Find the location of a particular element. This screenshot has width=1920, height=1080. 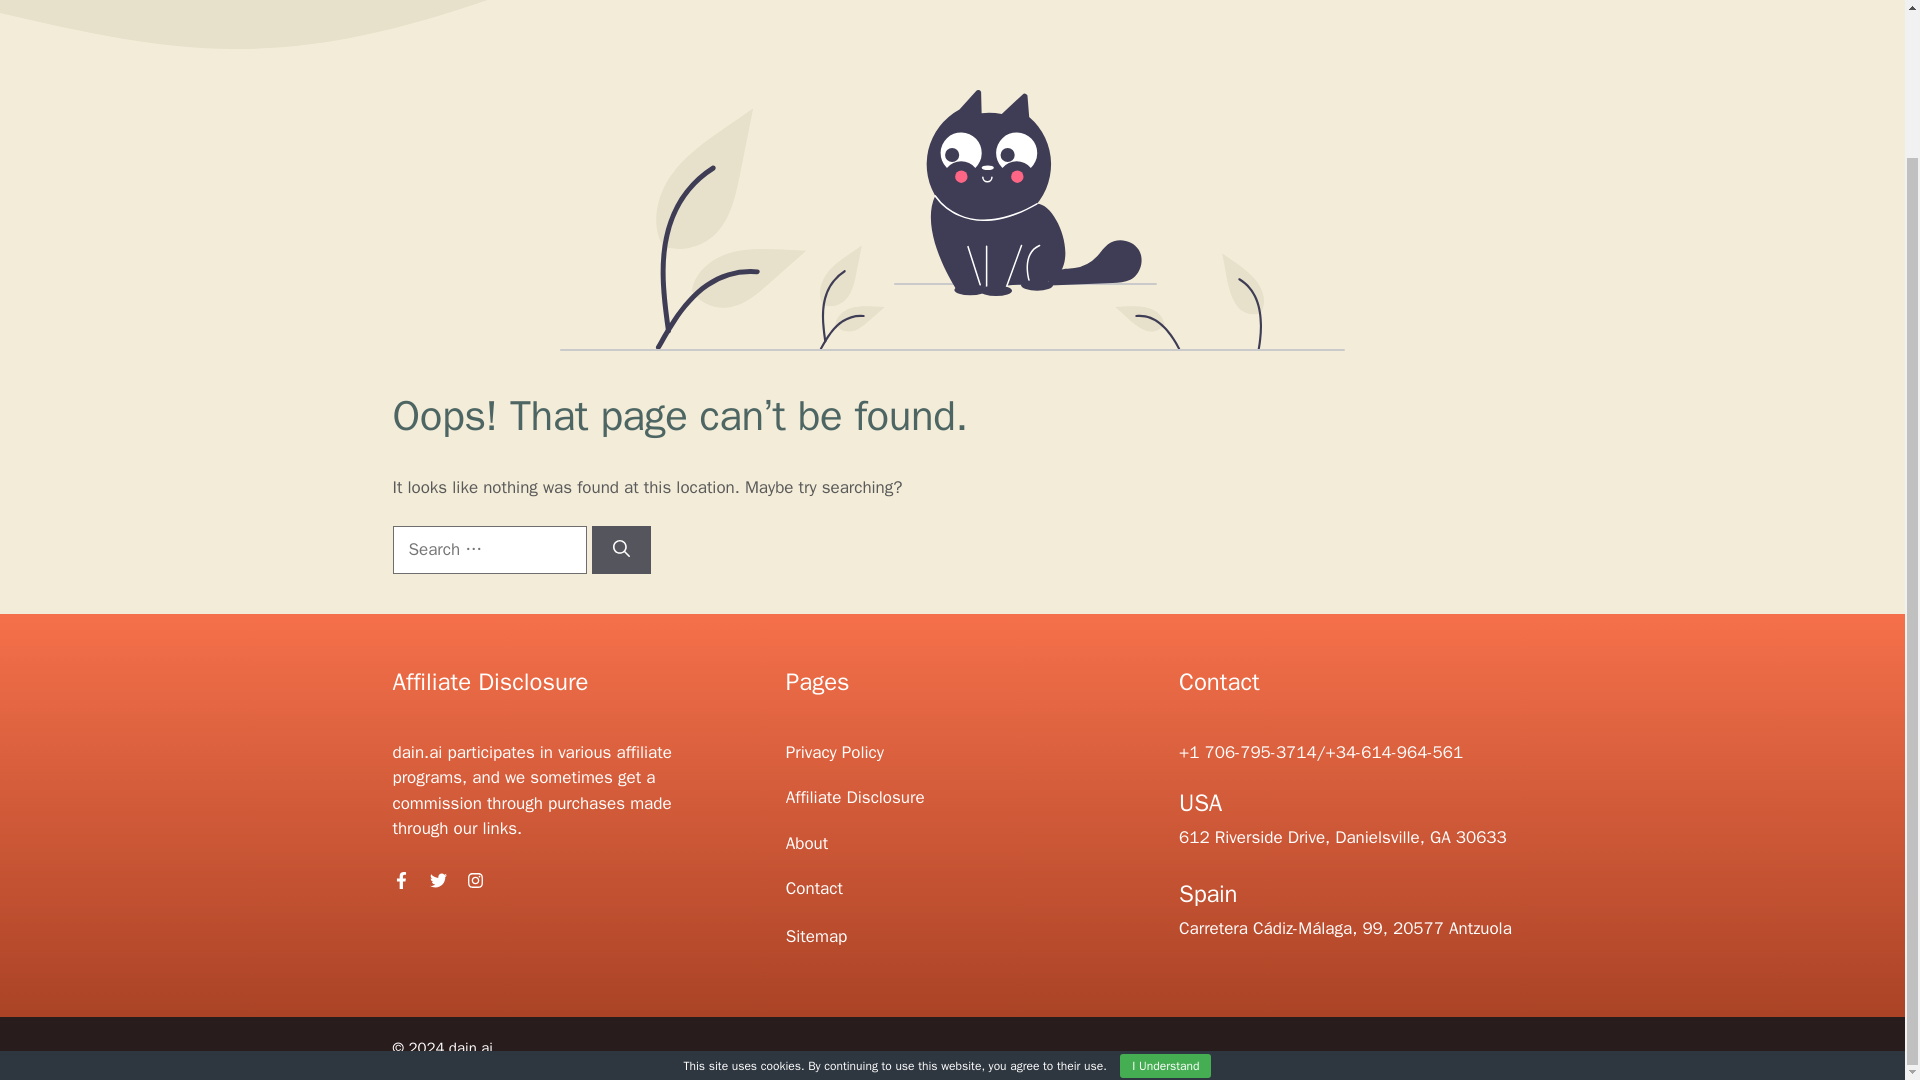

About is located at coordinates (806, 843).